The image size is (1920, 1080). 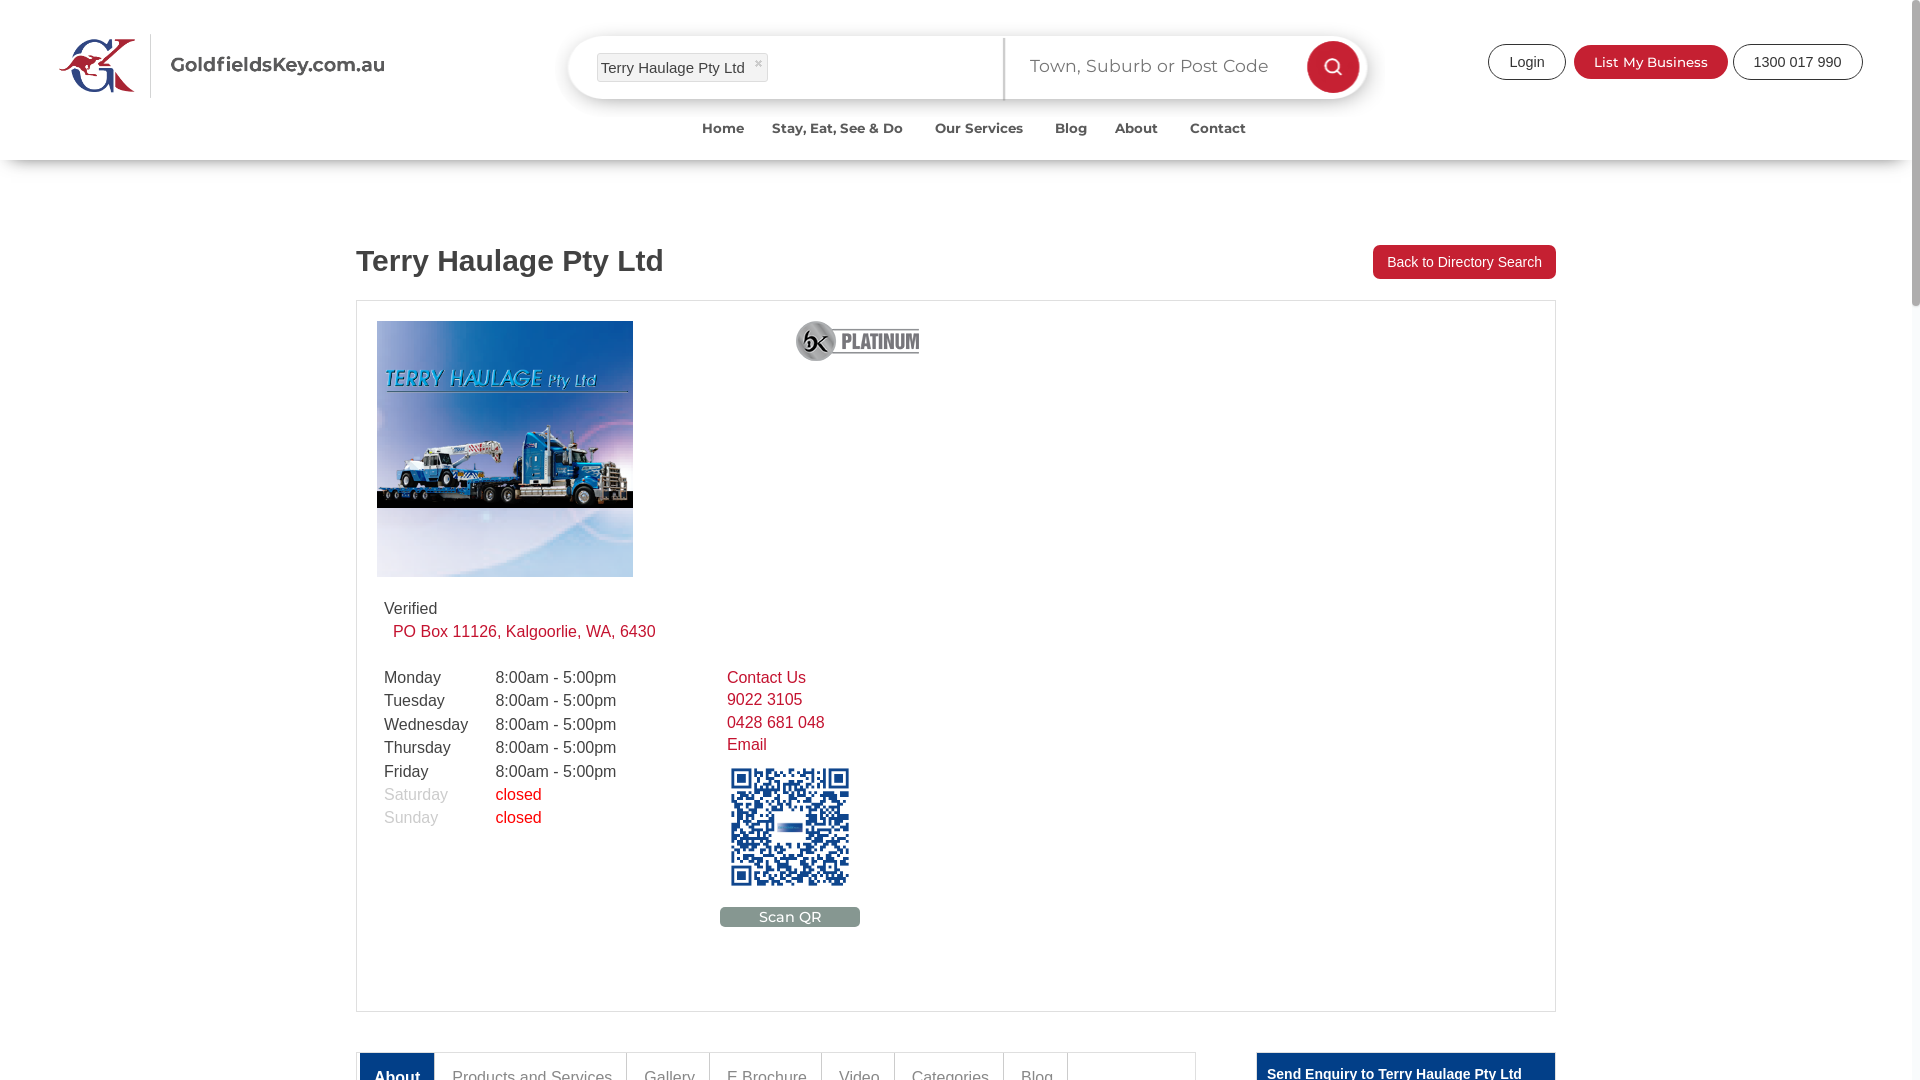 I want to click on Contact Us, so click(x=818, y=678).